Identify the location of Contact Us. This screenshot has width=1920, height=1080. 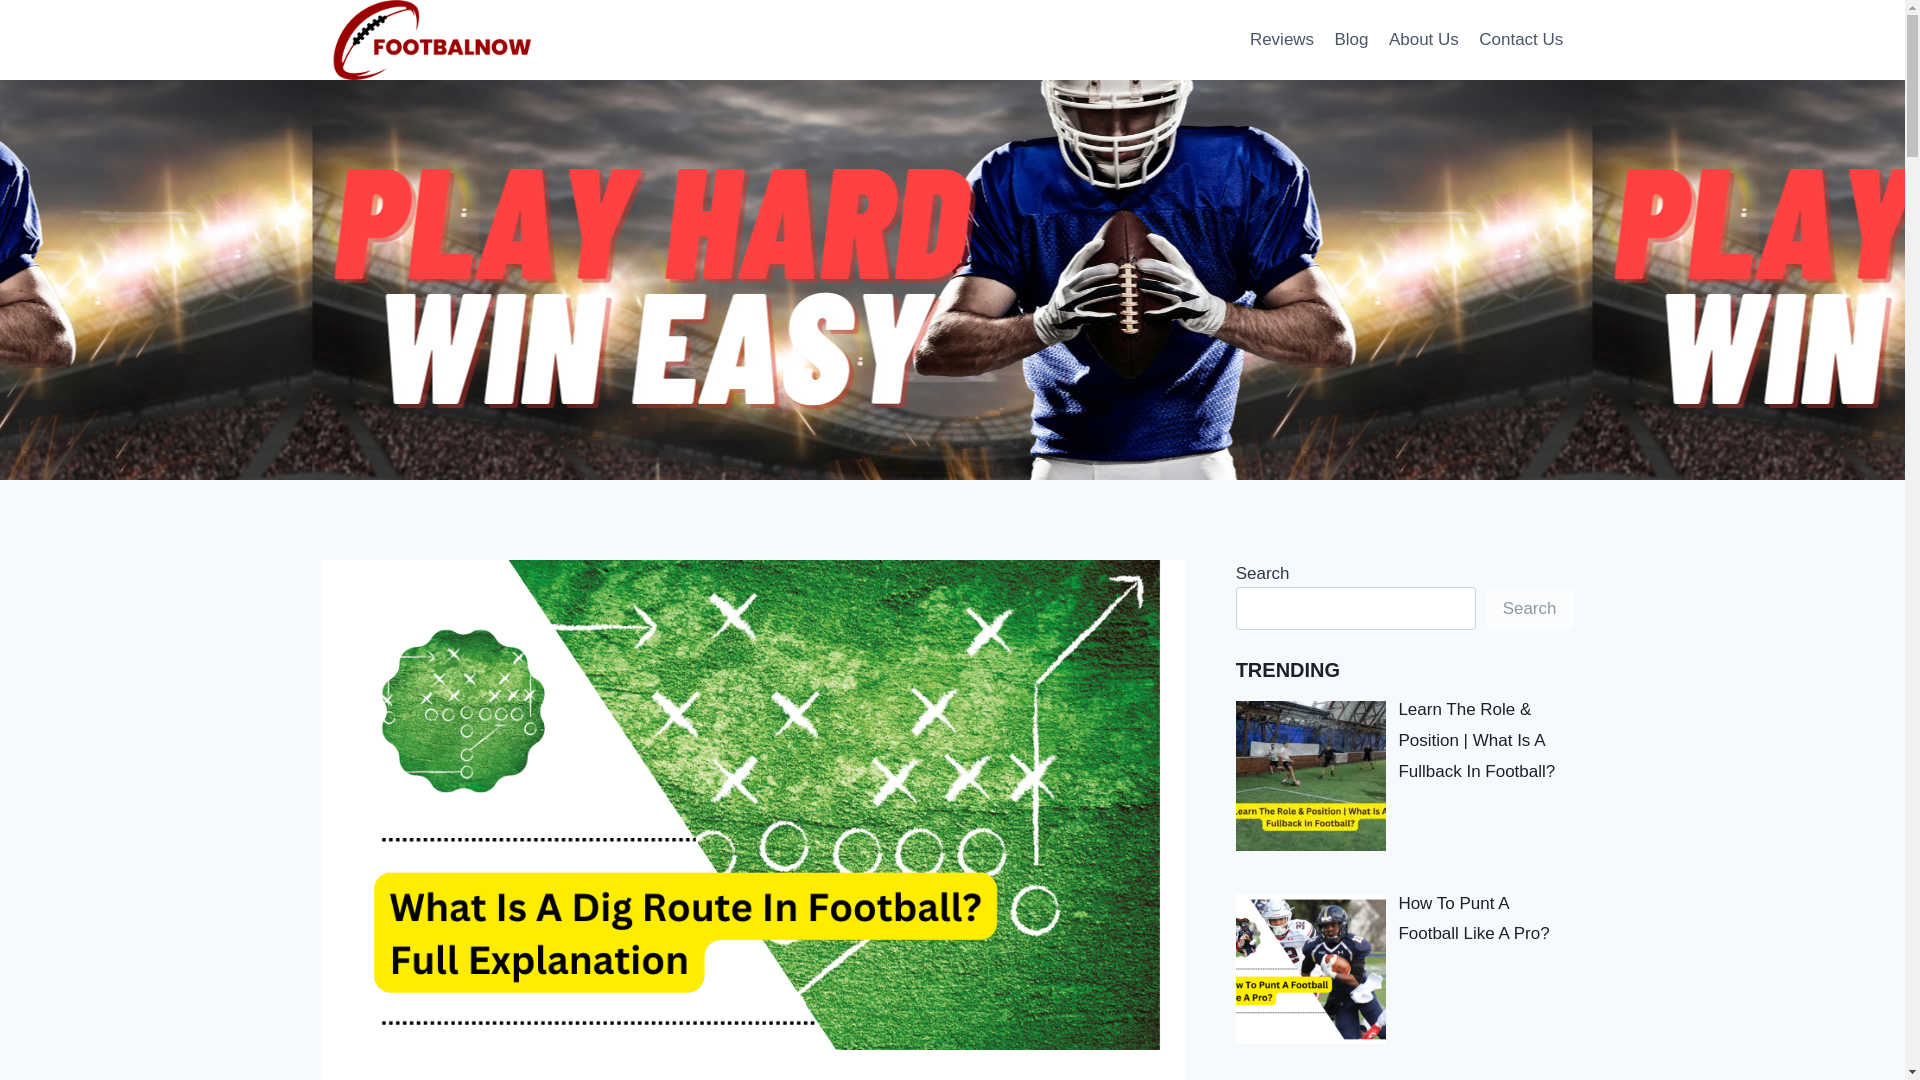
(1520, 40).